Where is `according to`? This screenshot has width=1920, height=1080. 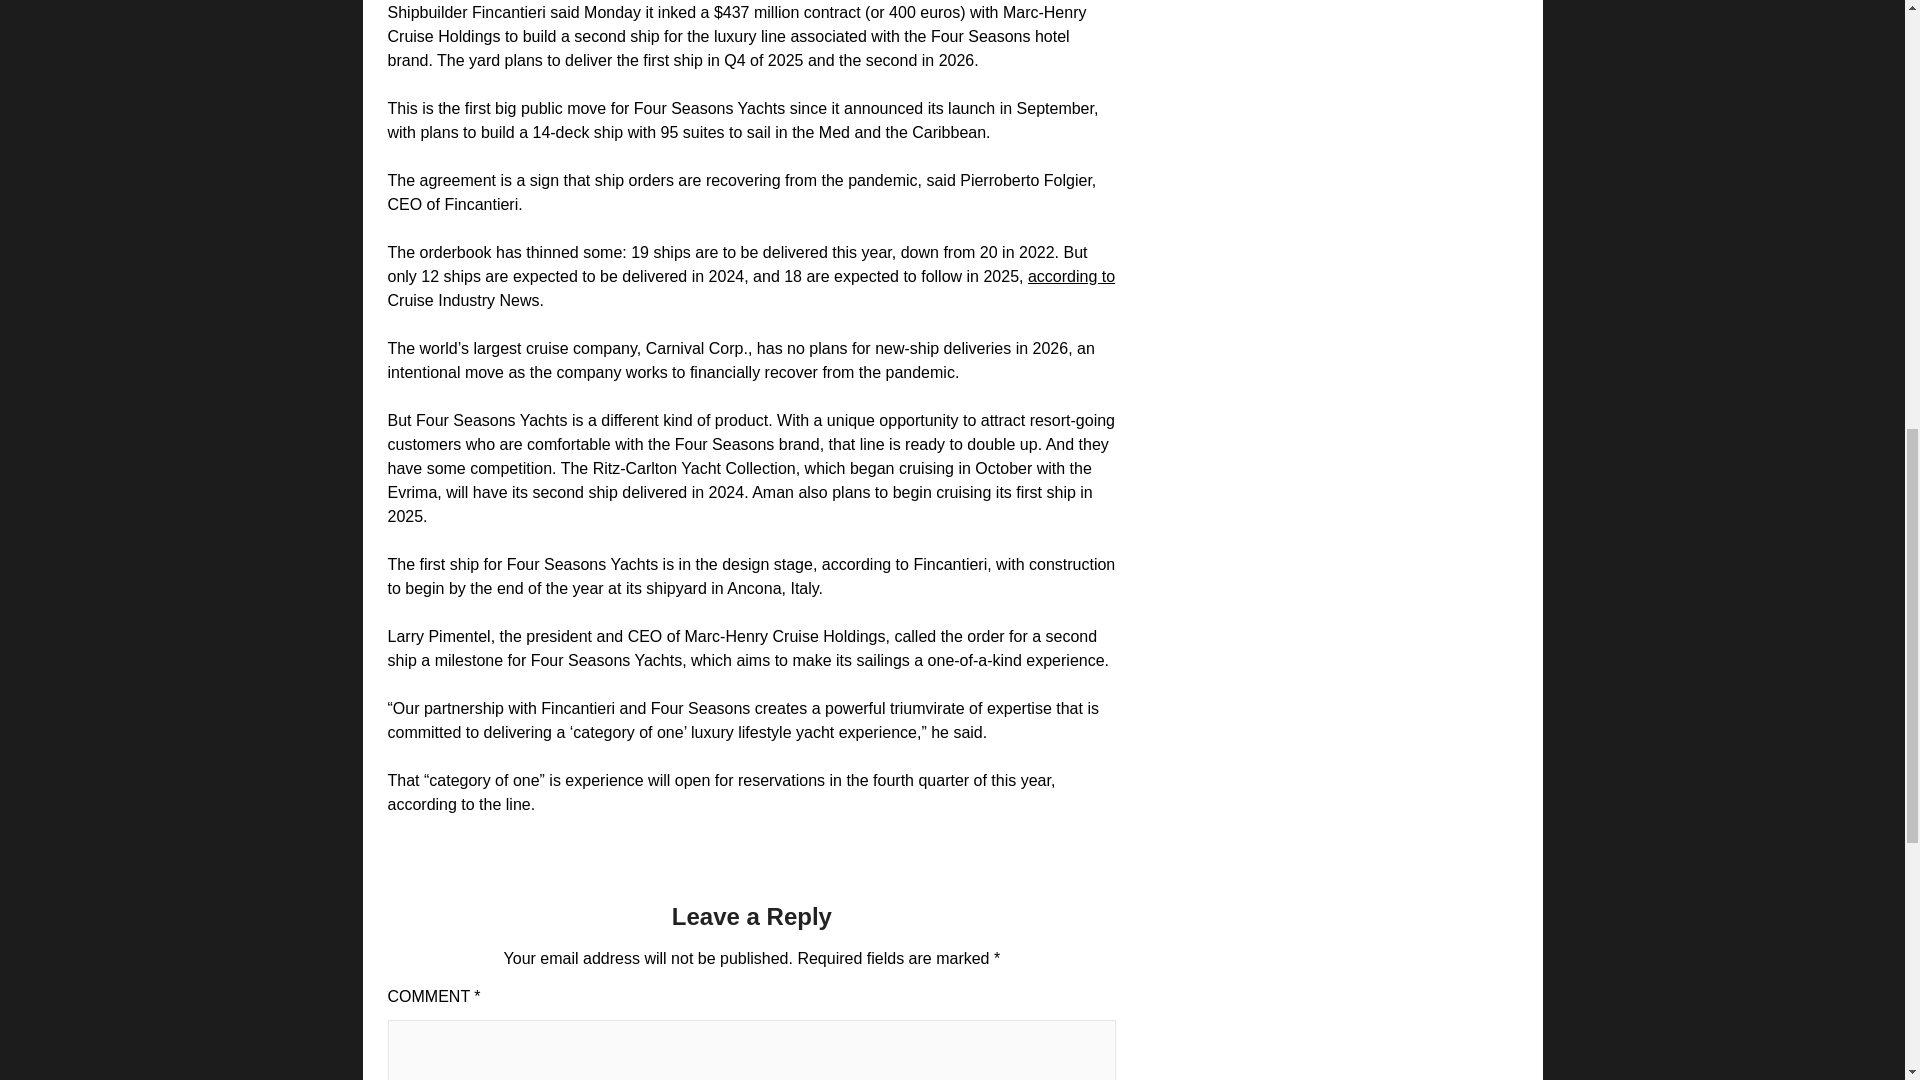 according to is located at coordinates (1071, 276).